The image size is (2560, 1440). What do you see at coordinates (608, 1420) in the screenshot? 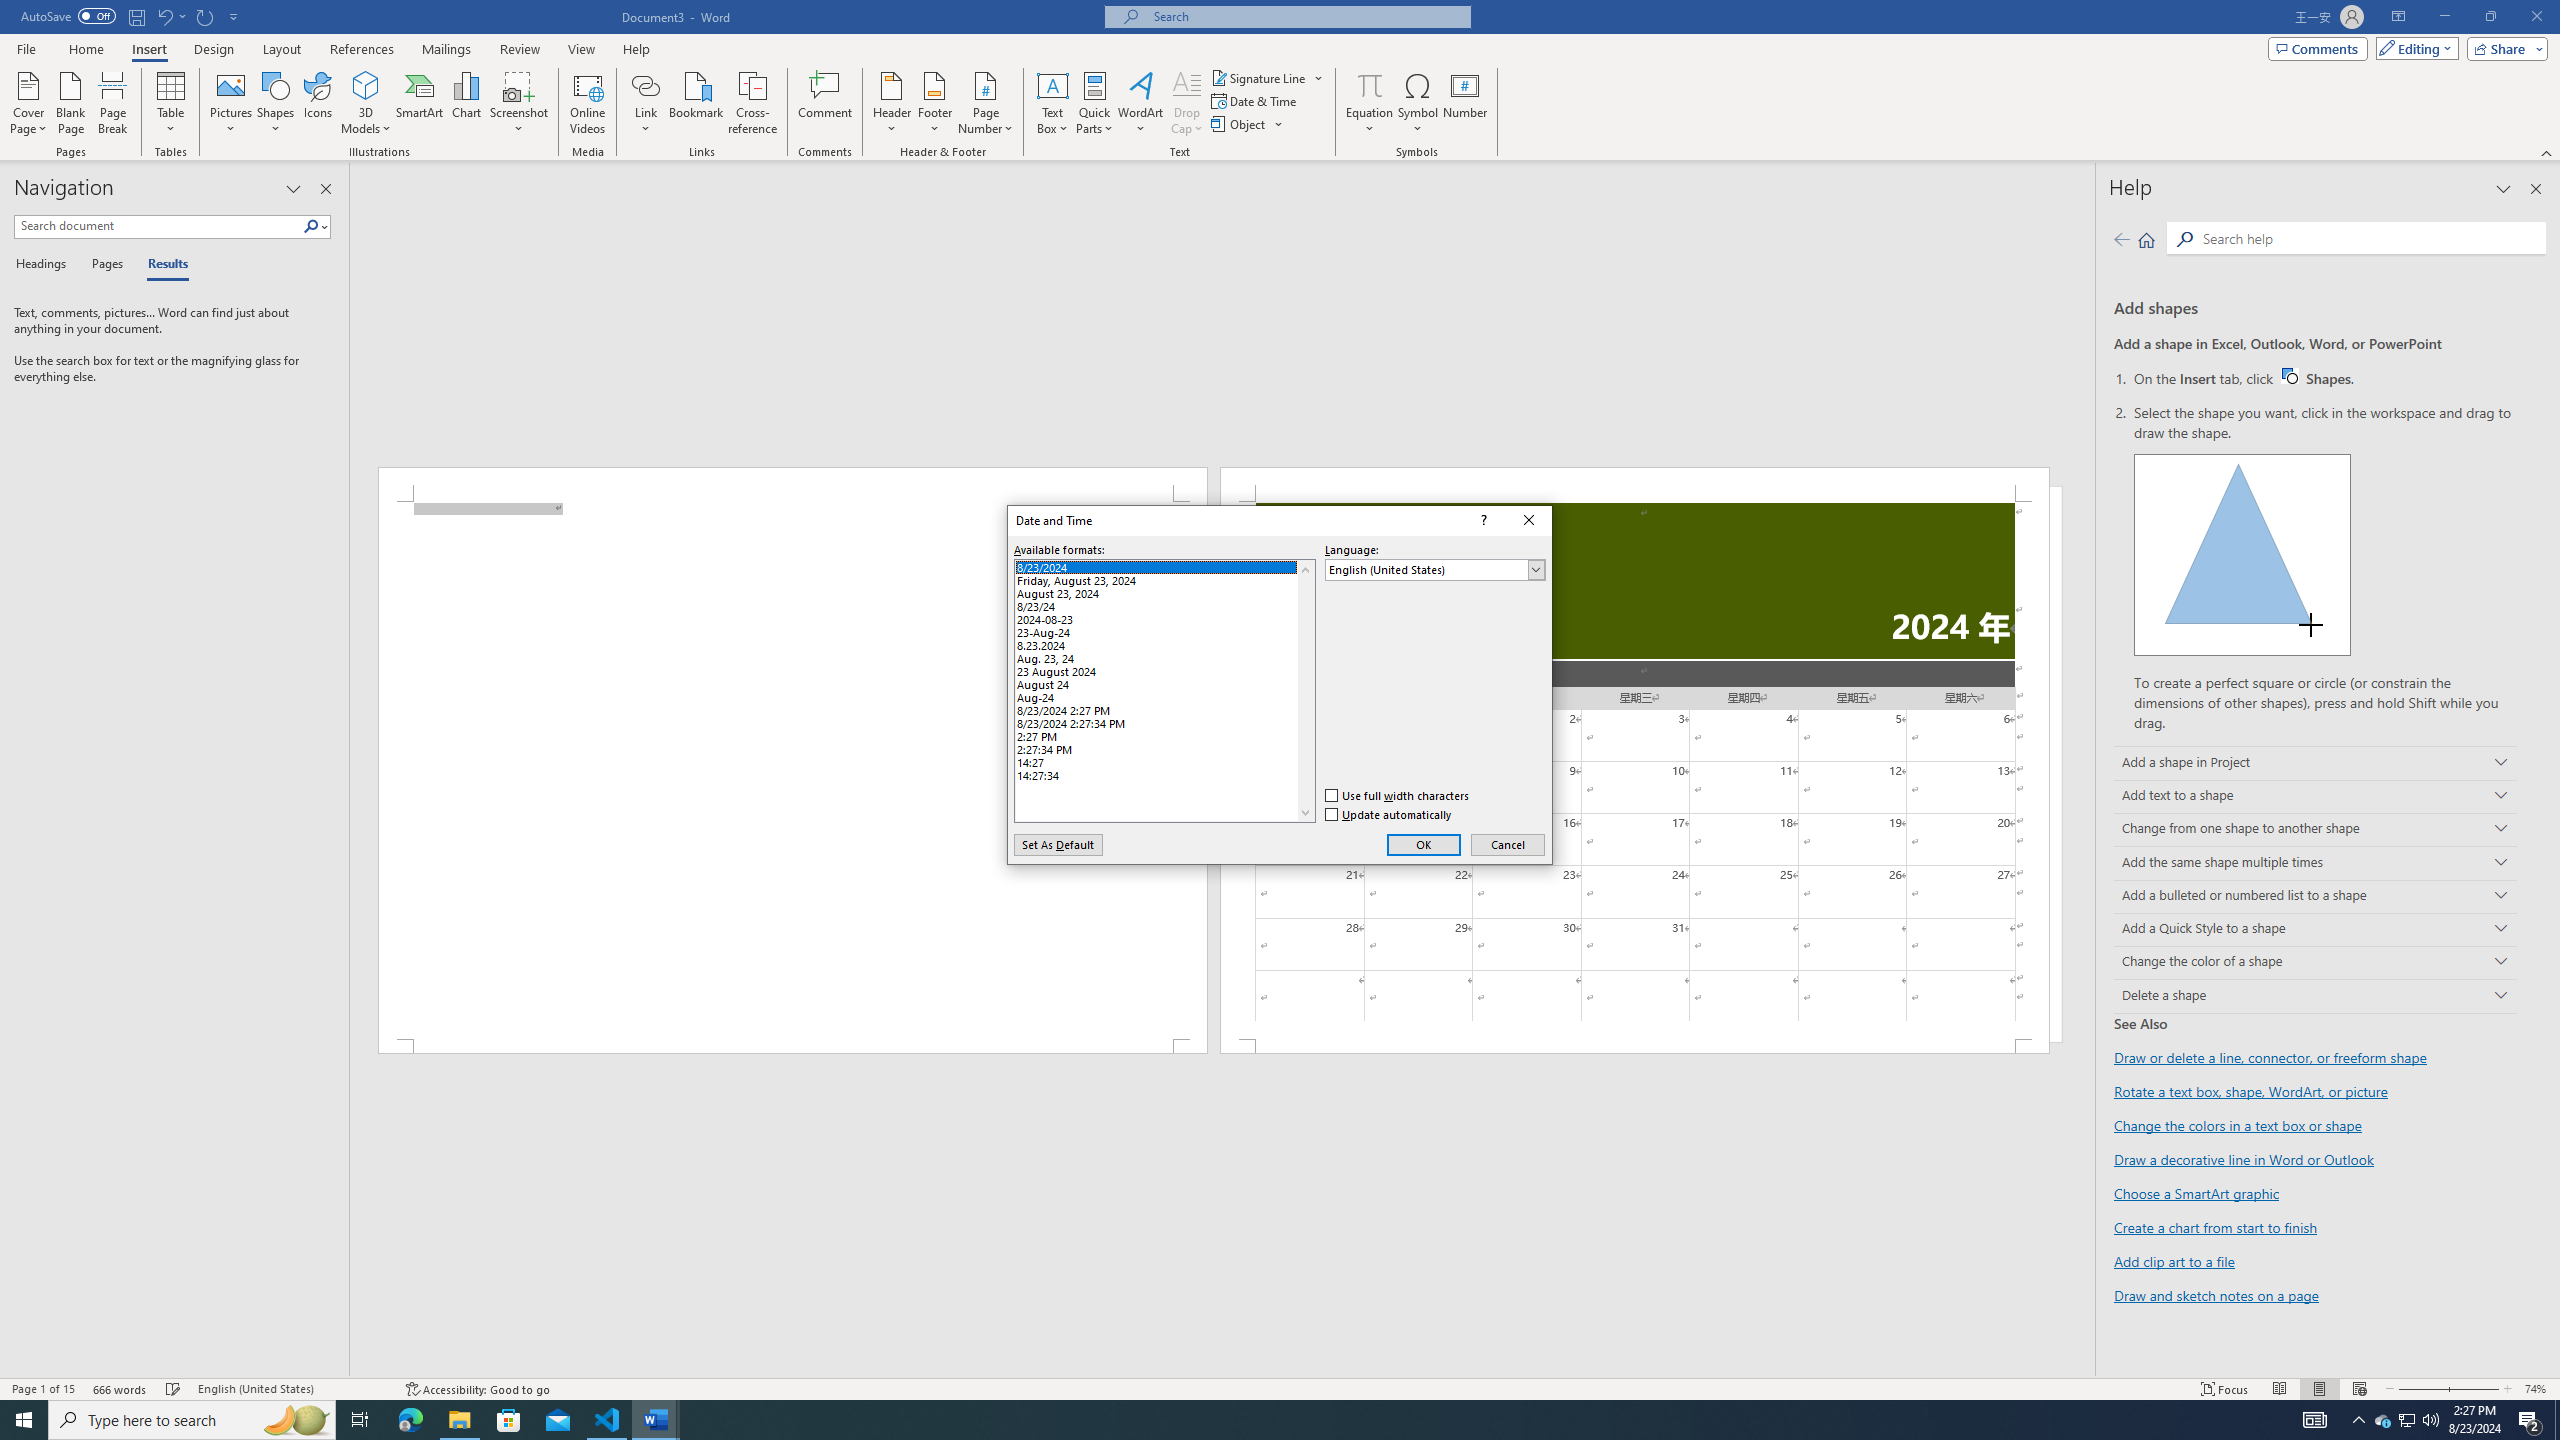
I see `Visual Studio Code - 1 running window` at bounding box center [608, 1420].